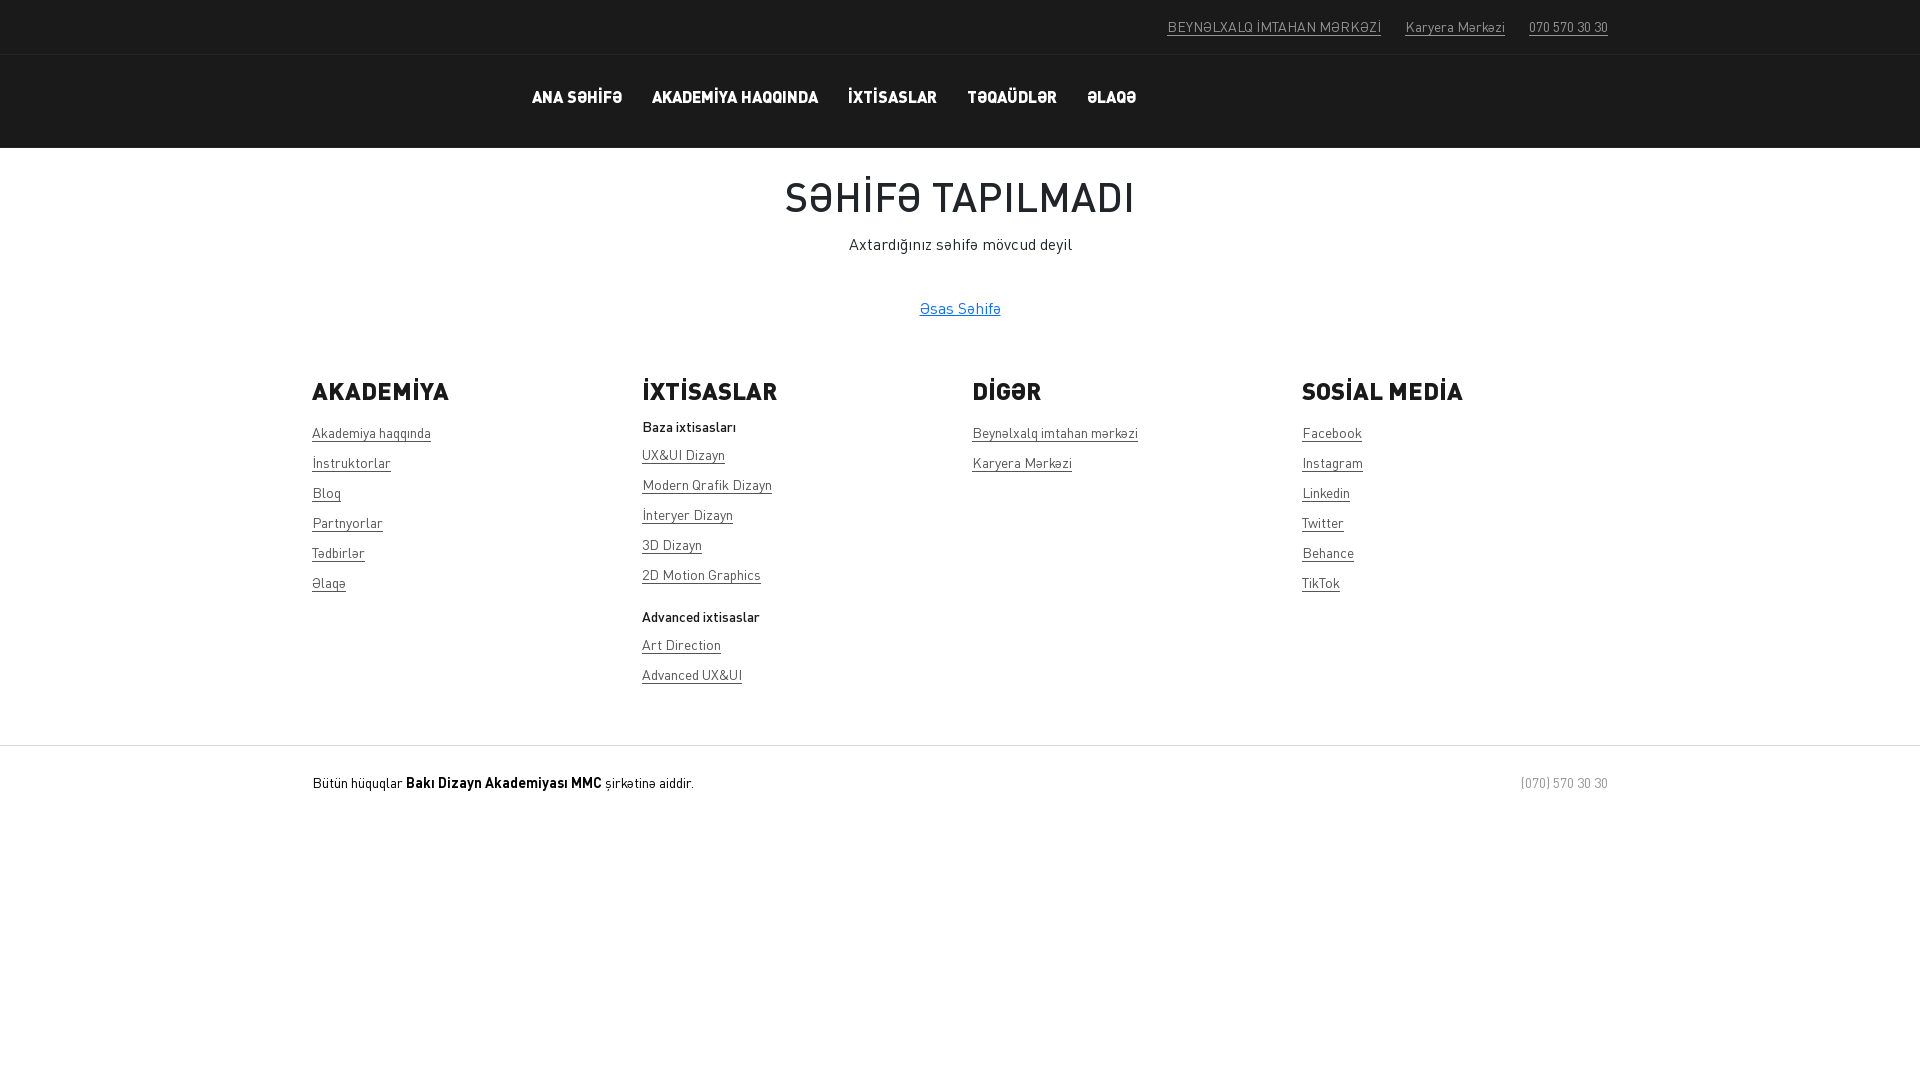 The image size is (1920, 1080). I want to click on TikTok, so click(1321, 582).